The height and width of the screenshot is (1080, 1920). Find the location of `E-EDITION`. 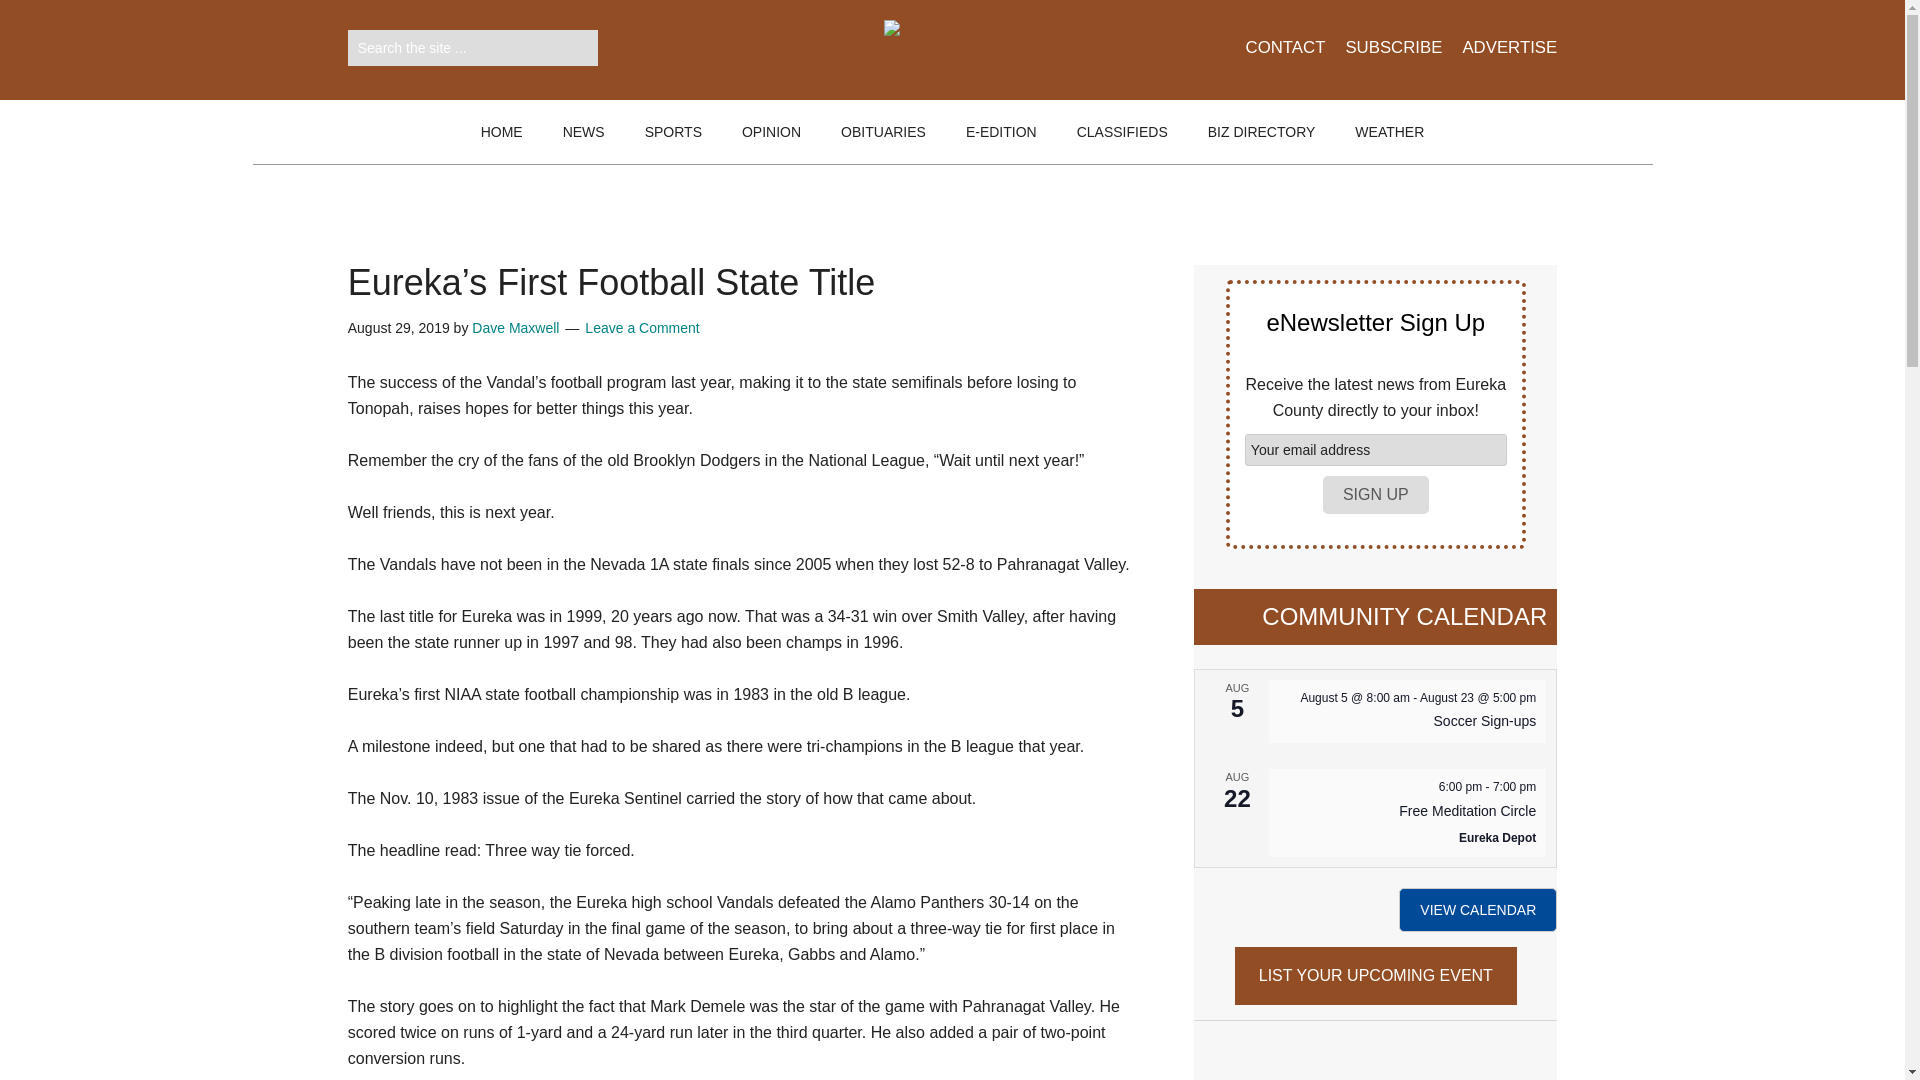

E-EDITION is located at coordinates (1002, 132).